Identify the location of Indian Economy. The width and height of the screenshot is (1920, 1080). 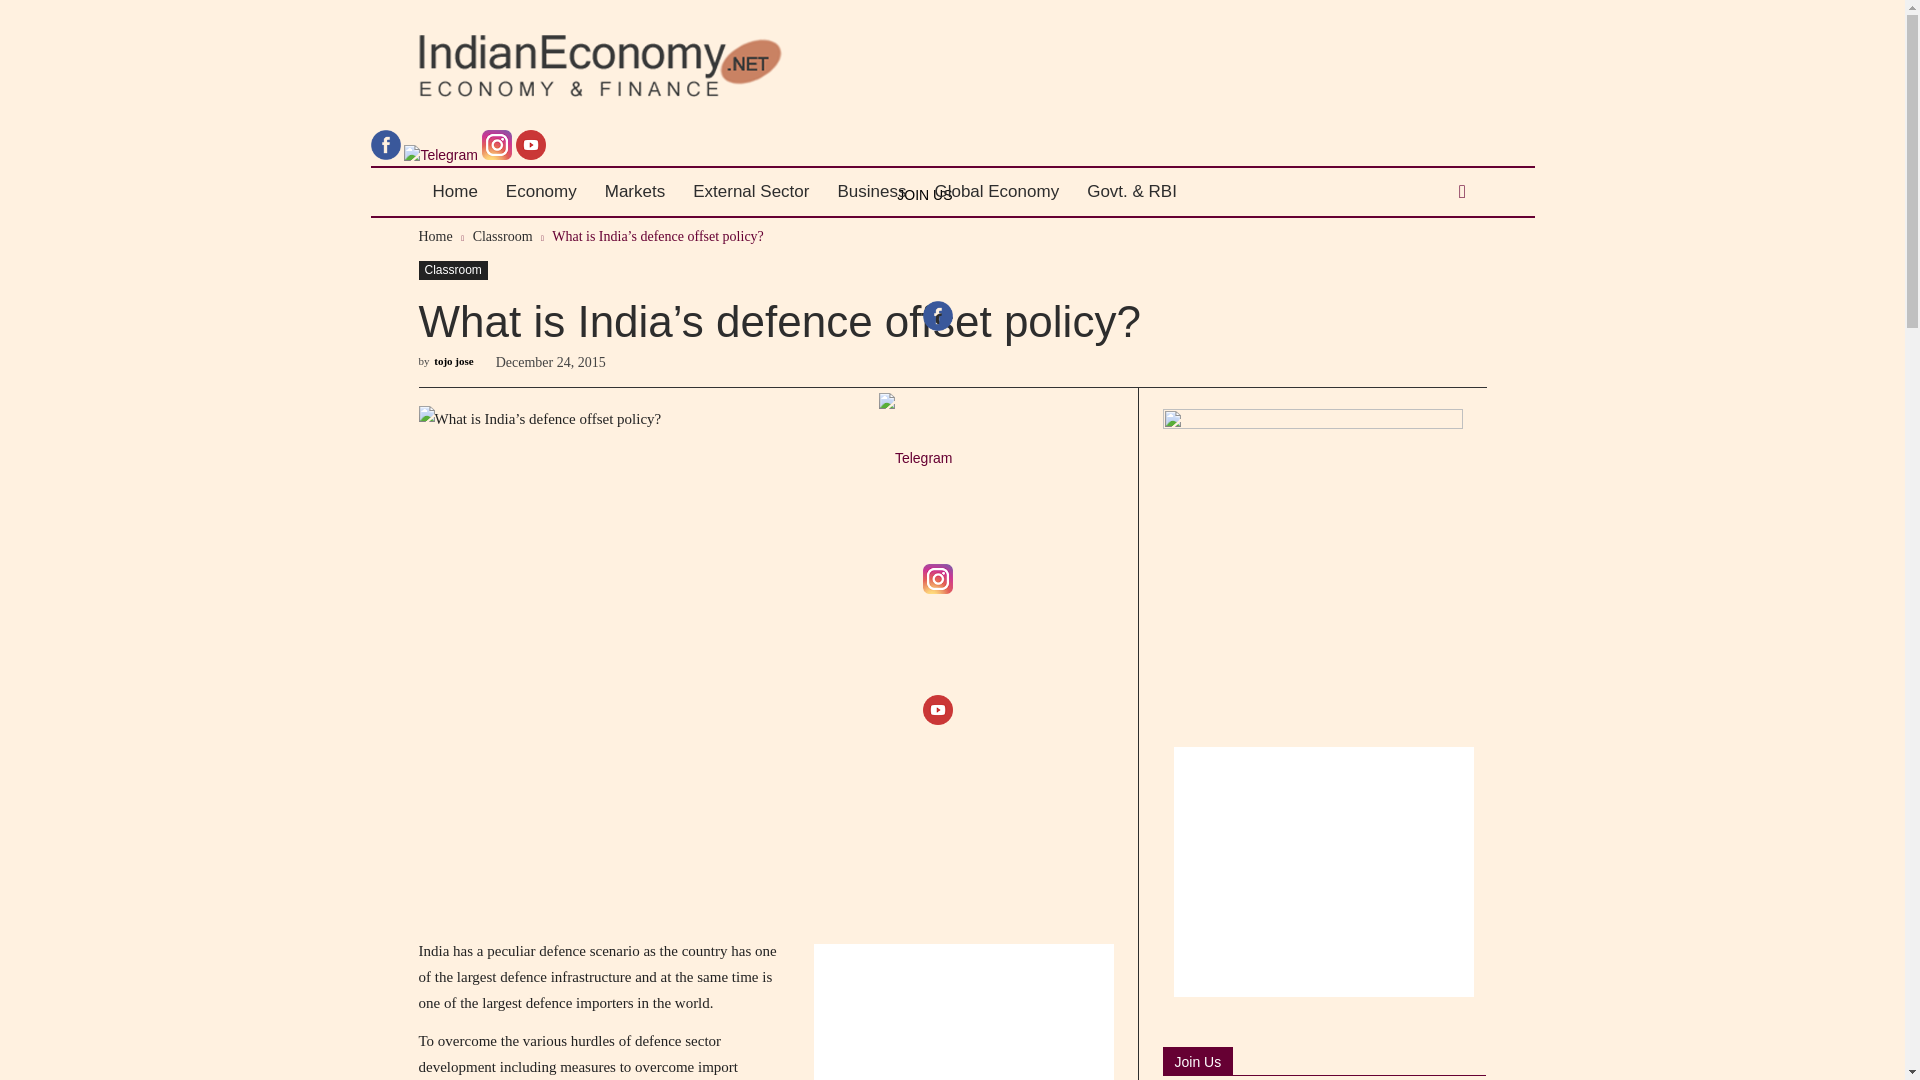
(600, 66).